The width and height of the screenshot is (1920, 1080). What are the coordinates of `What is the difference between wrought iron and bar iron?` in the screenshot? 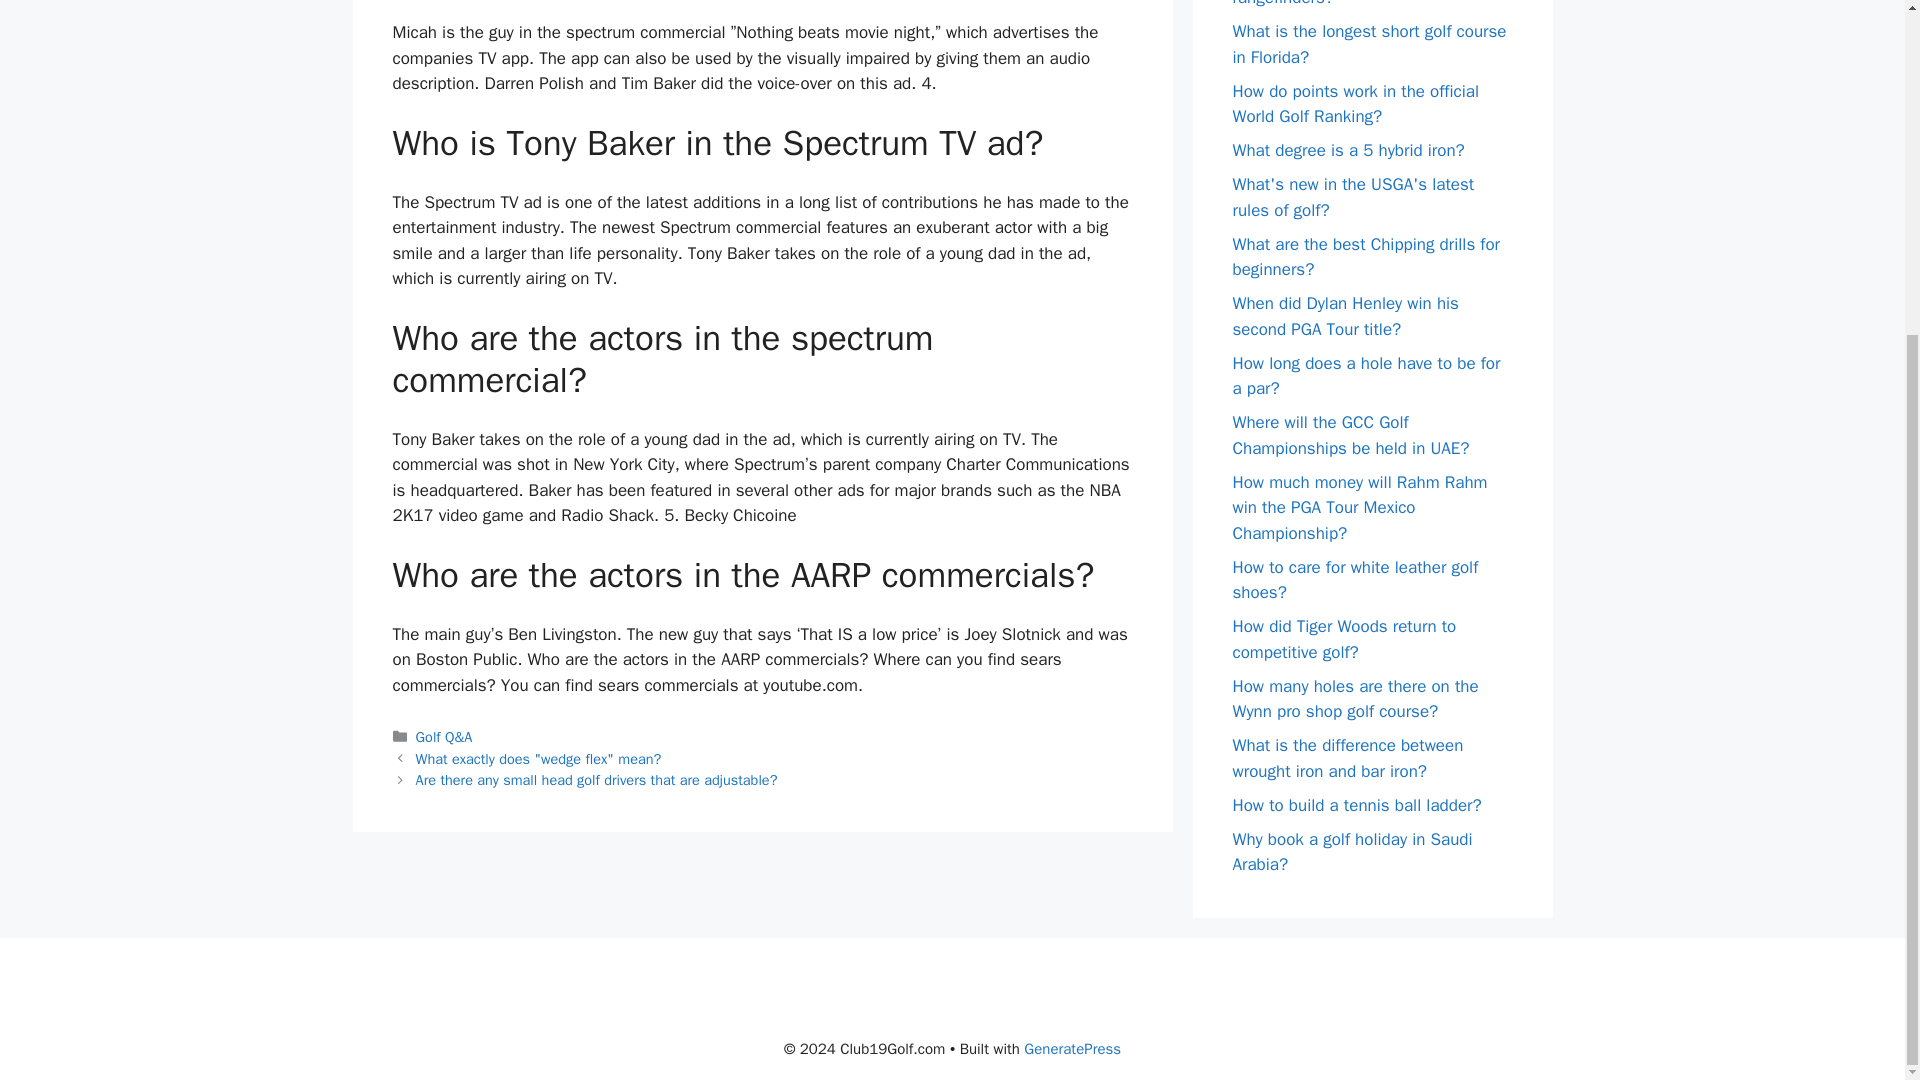 It's located at (1348, 758).